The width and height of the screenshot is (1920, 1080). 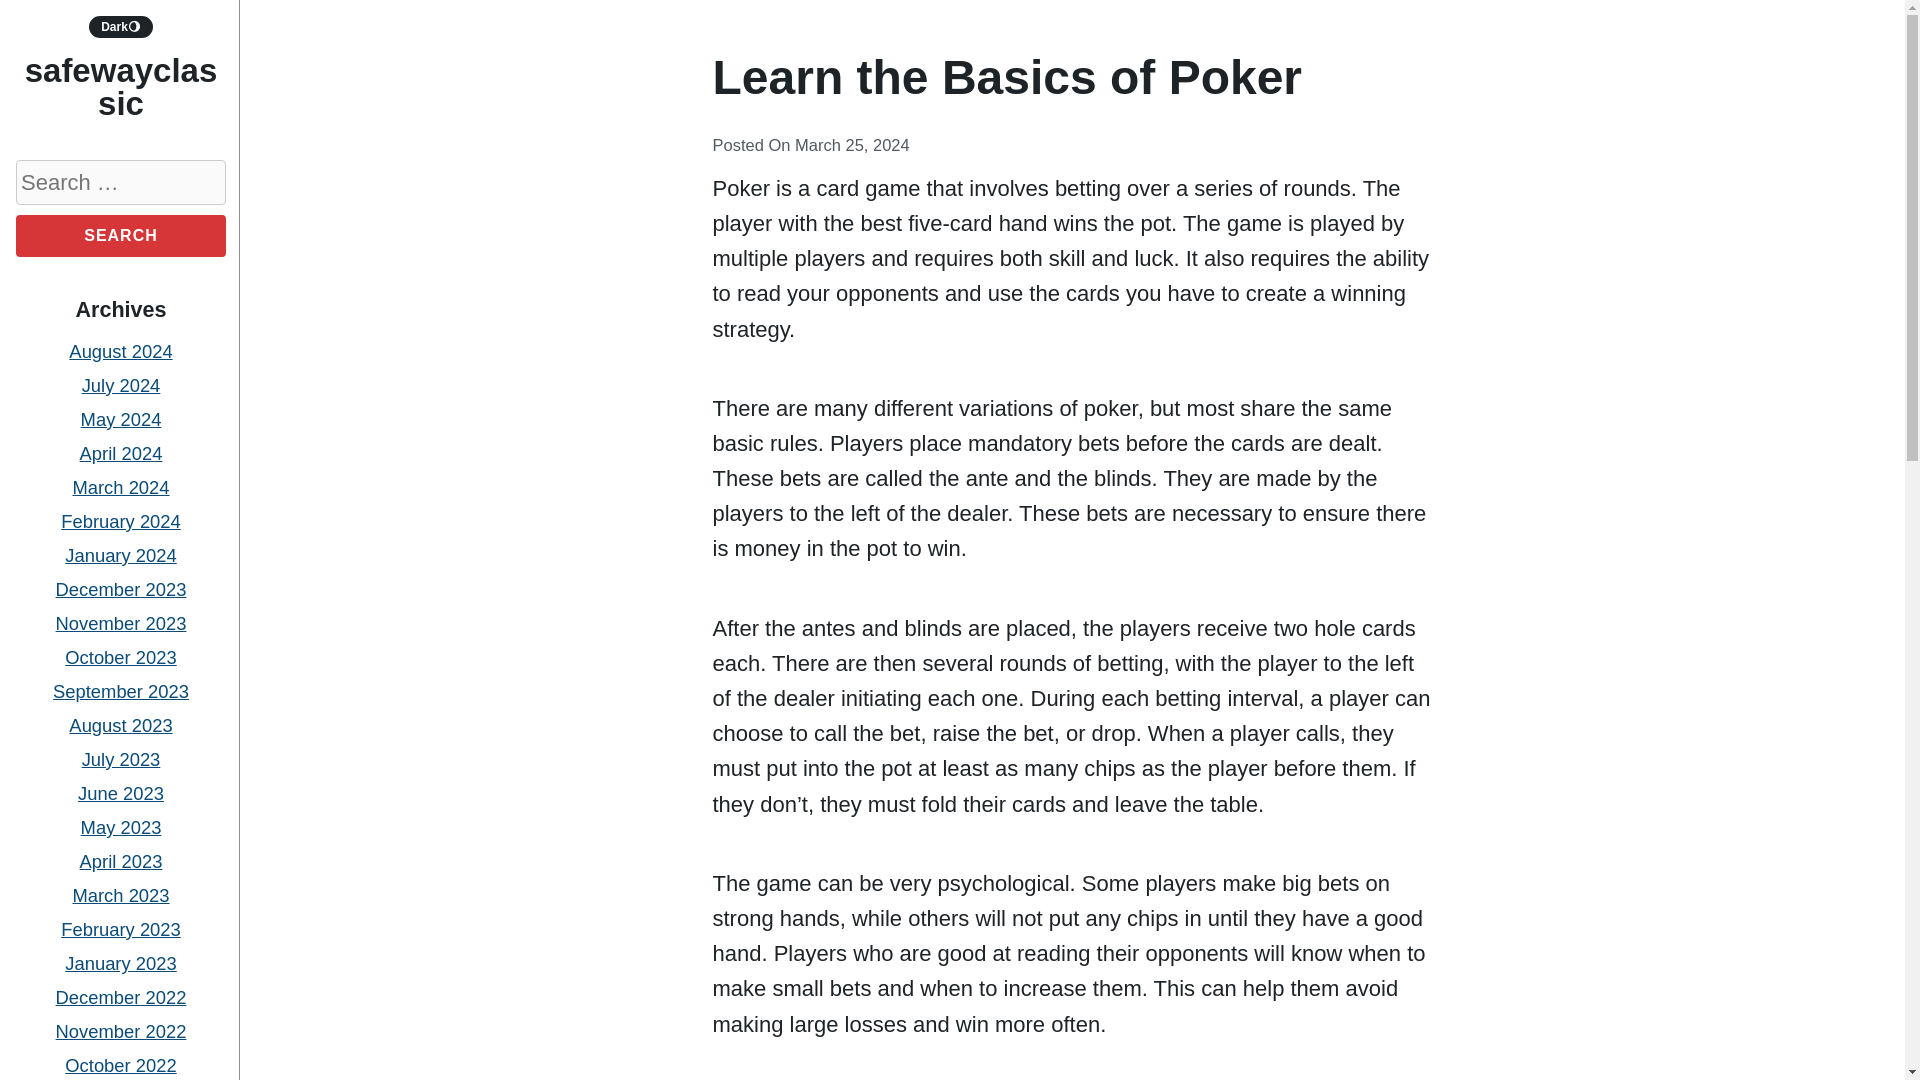 What do you see at coordinates (122, 453) in the screenshot?
I see `April 2024` at bounding box center [122, 453].